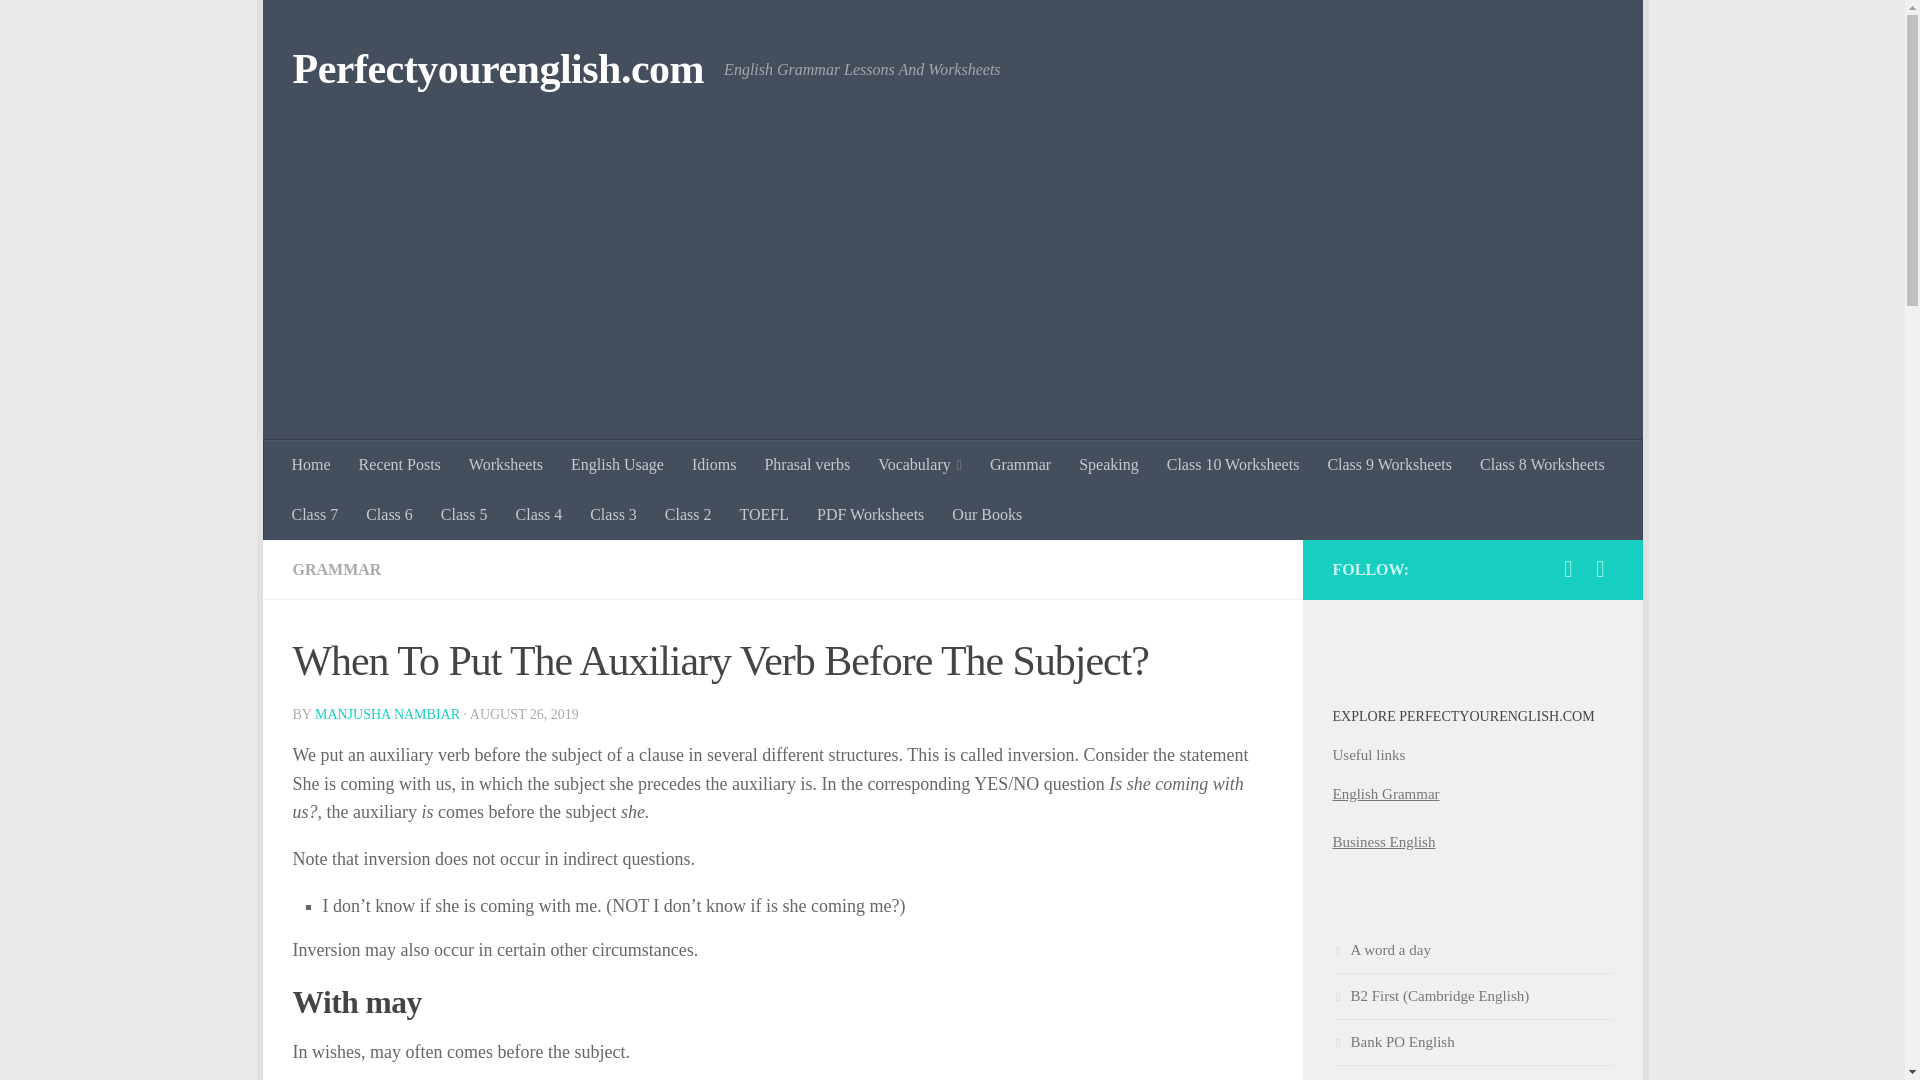 This screenshot has width=1920, height=1080. I want to click on Perfectyourenglish.com, so click(498, 70).